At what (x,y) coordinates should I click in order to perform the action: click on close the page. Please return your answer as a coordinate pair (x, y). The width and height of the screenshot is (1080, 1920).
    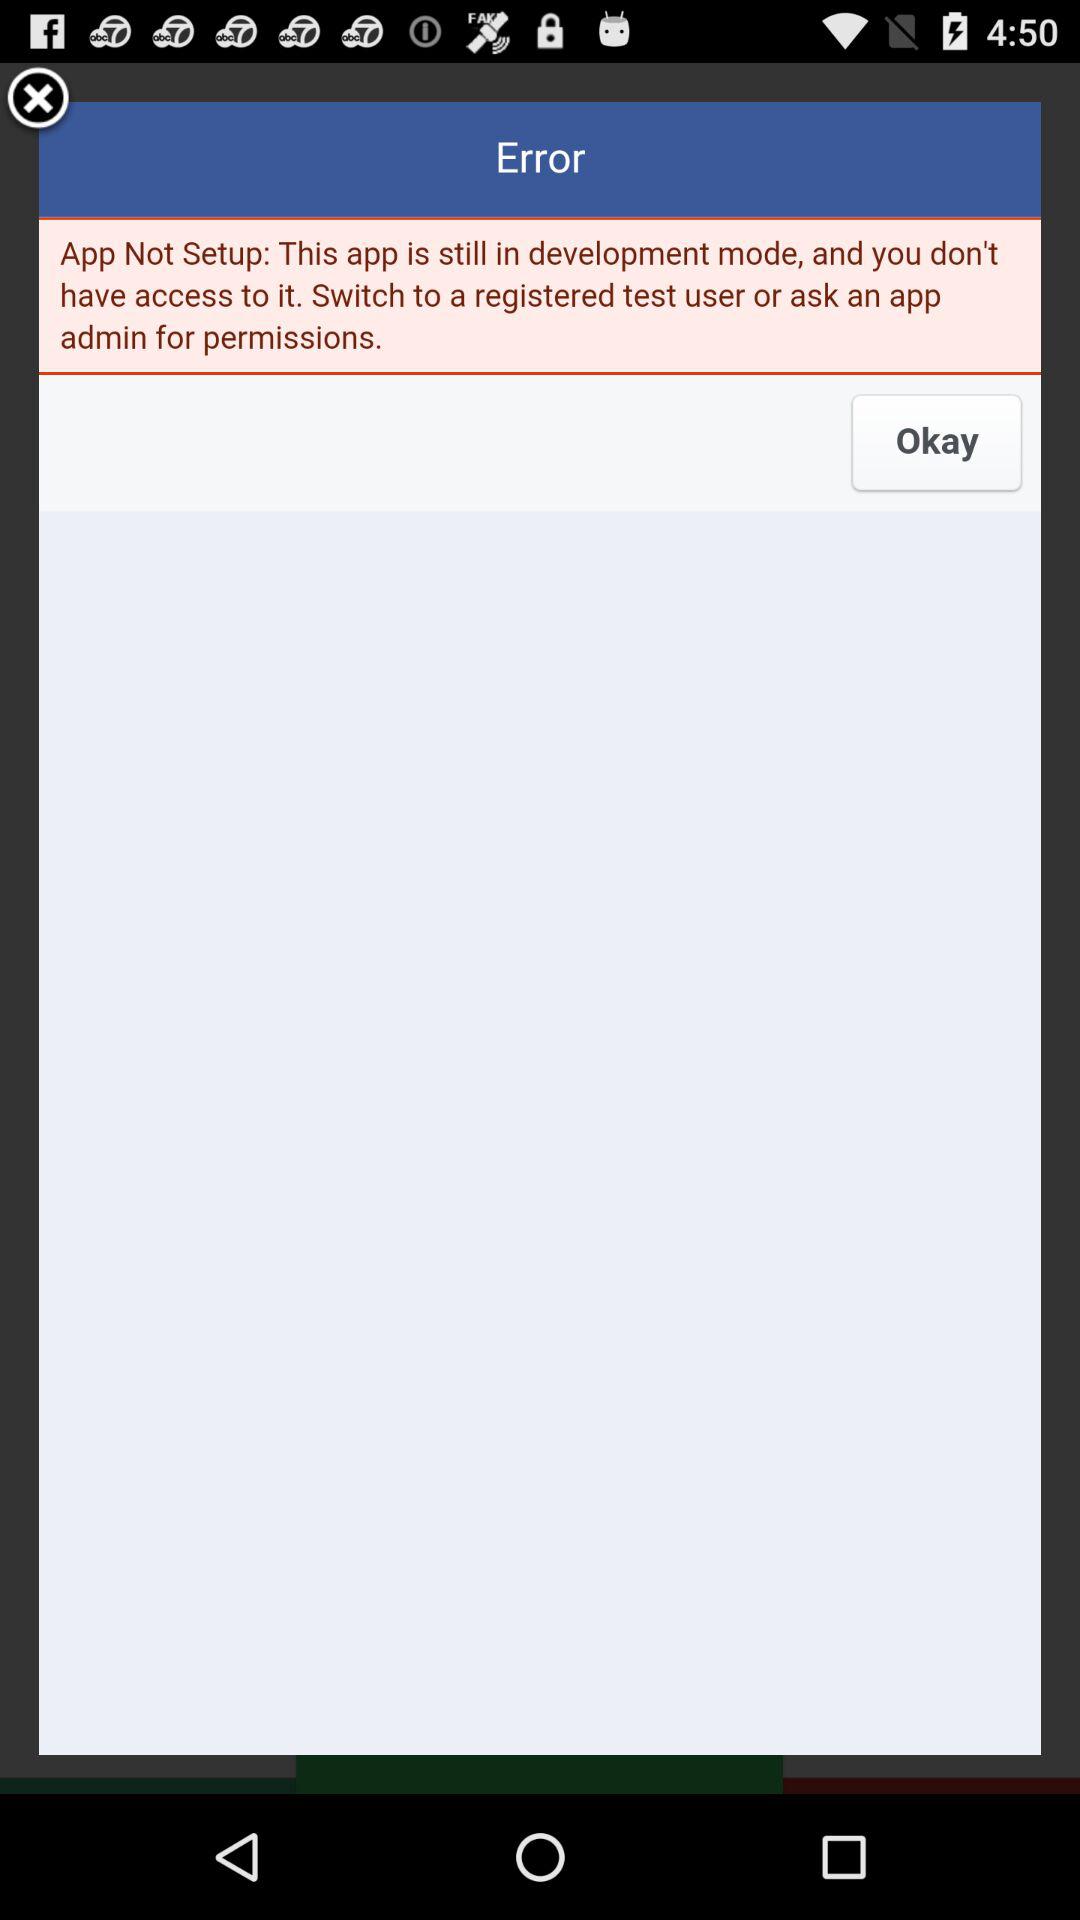
    Looking at the image, I should click on (38, 102).